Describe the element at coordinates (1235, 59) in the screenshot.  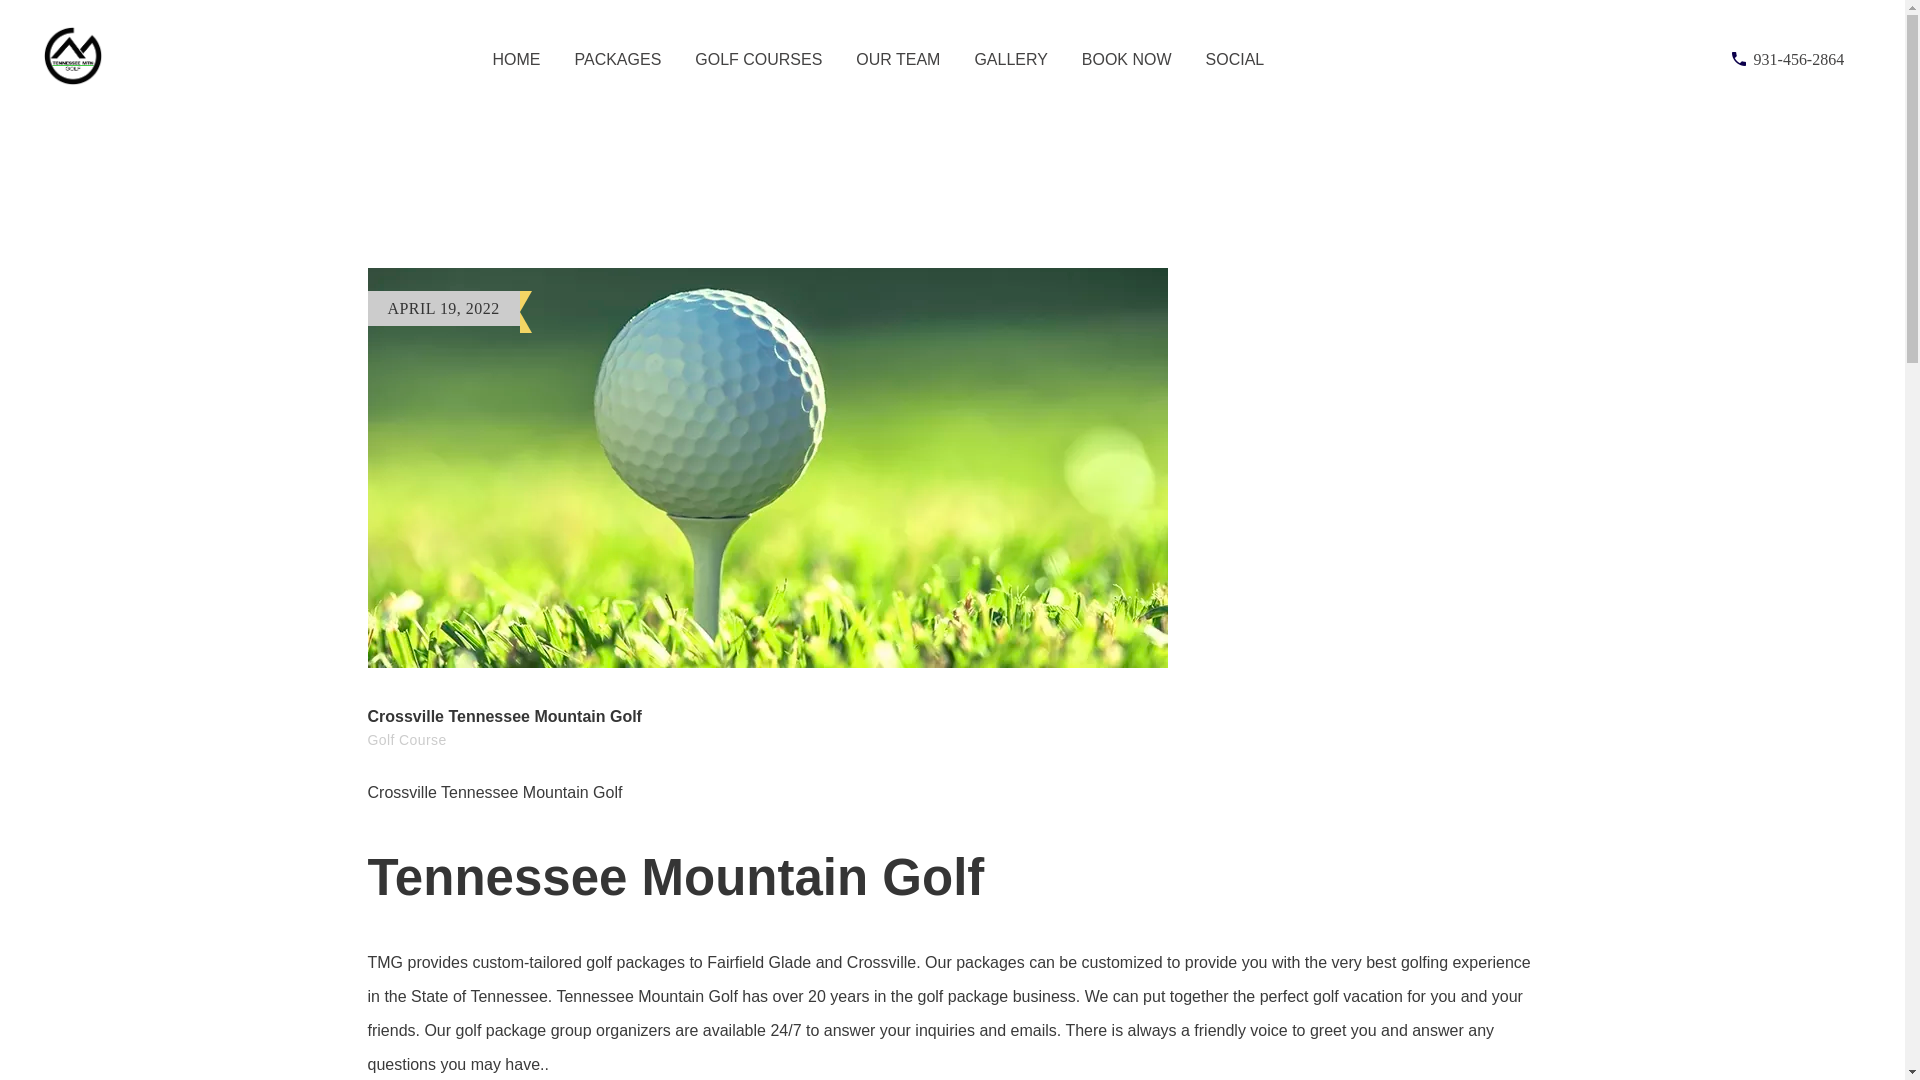
I see `SOCIAL` at that location.